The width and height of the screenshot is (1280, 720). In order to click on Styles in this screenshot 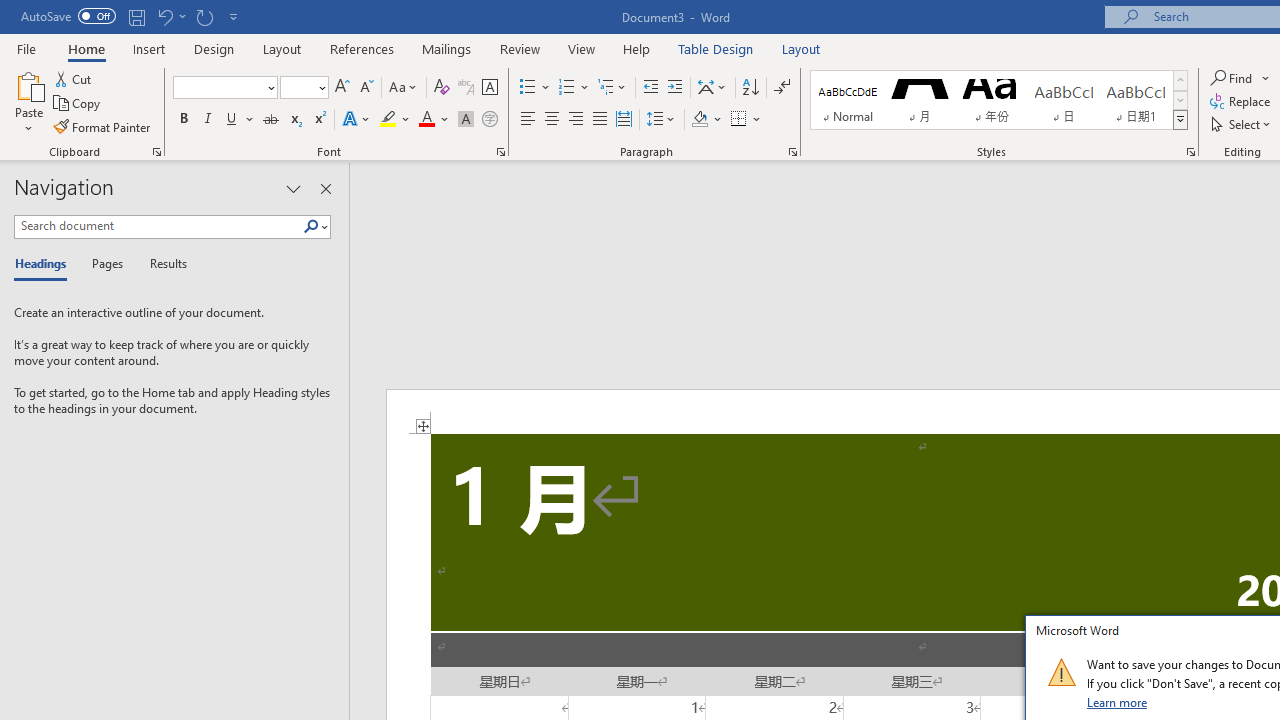, I will do `click(1180, 120)`.